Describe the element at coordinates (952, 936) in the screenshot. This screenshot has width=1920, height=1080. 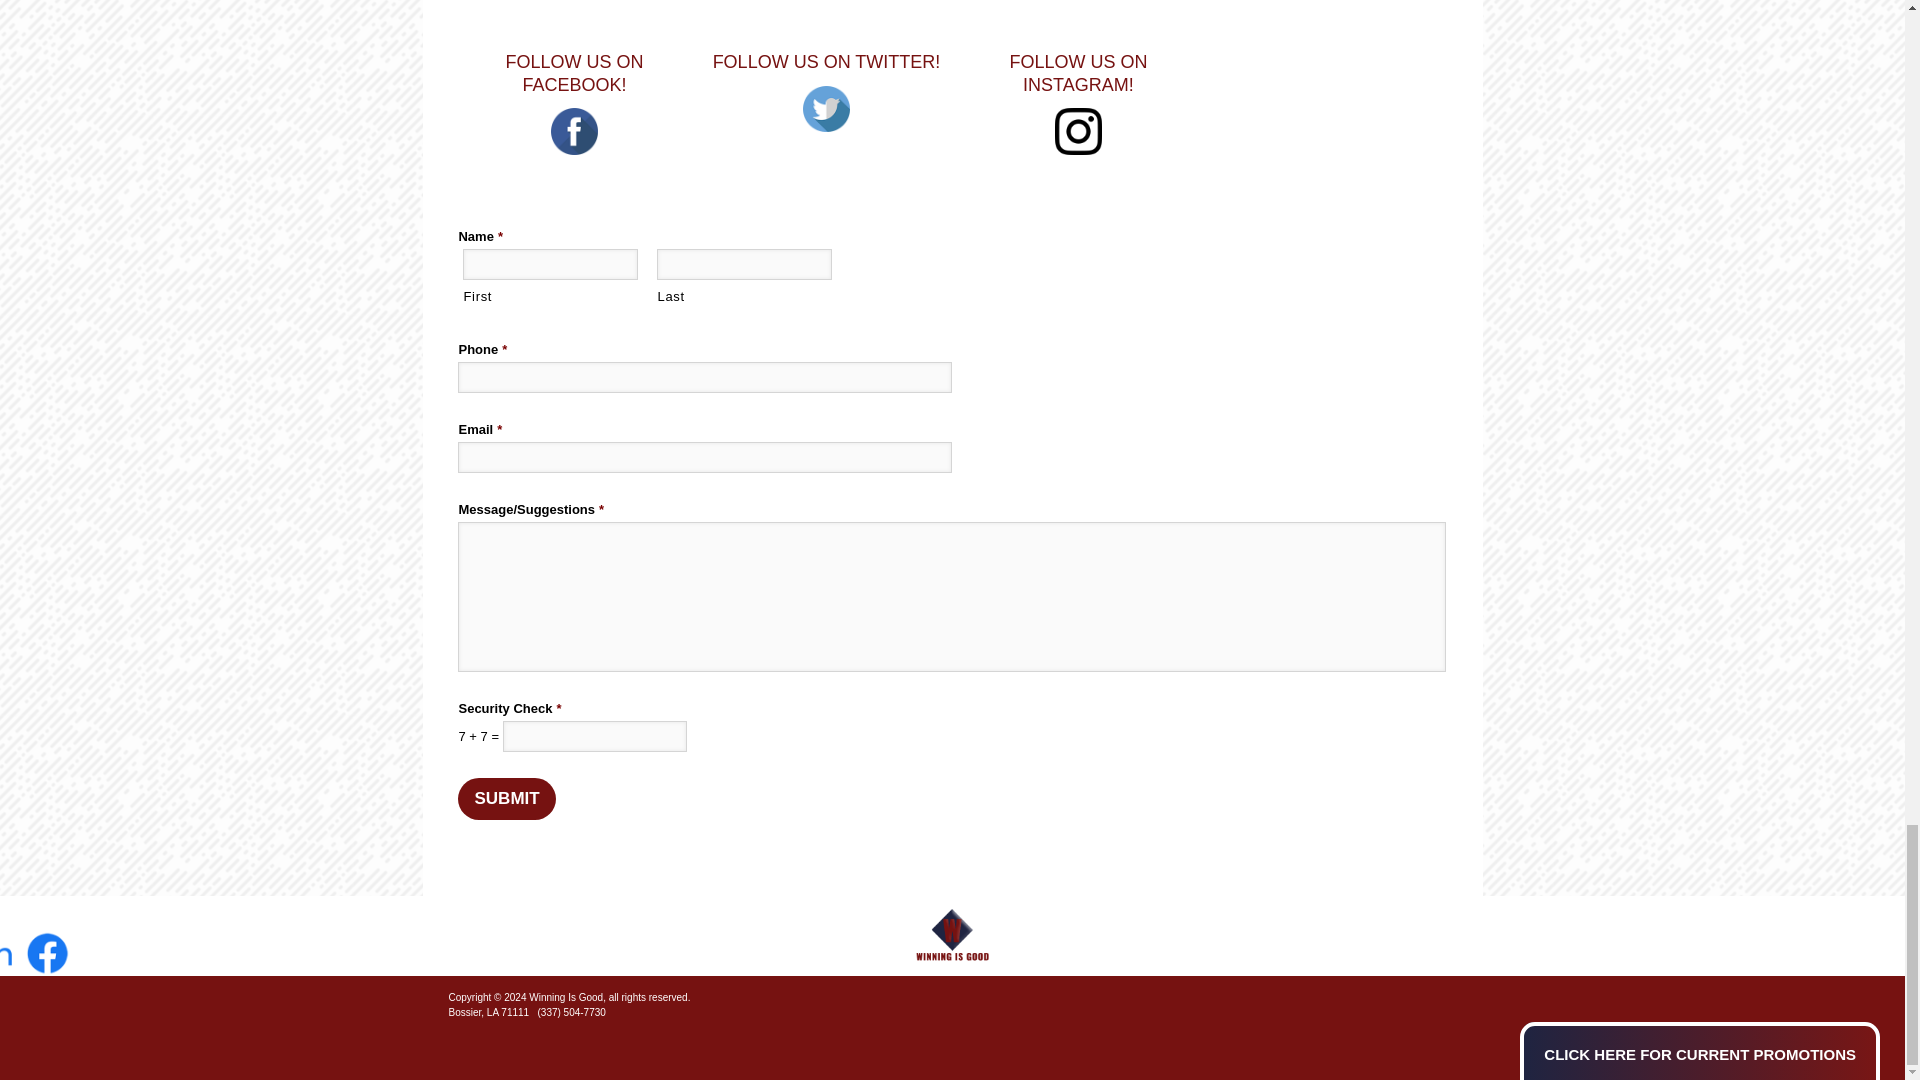
I see `Winning Is Good` at that location.